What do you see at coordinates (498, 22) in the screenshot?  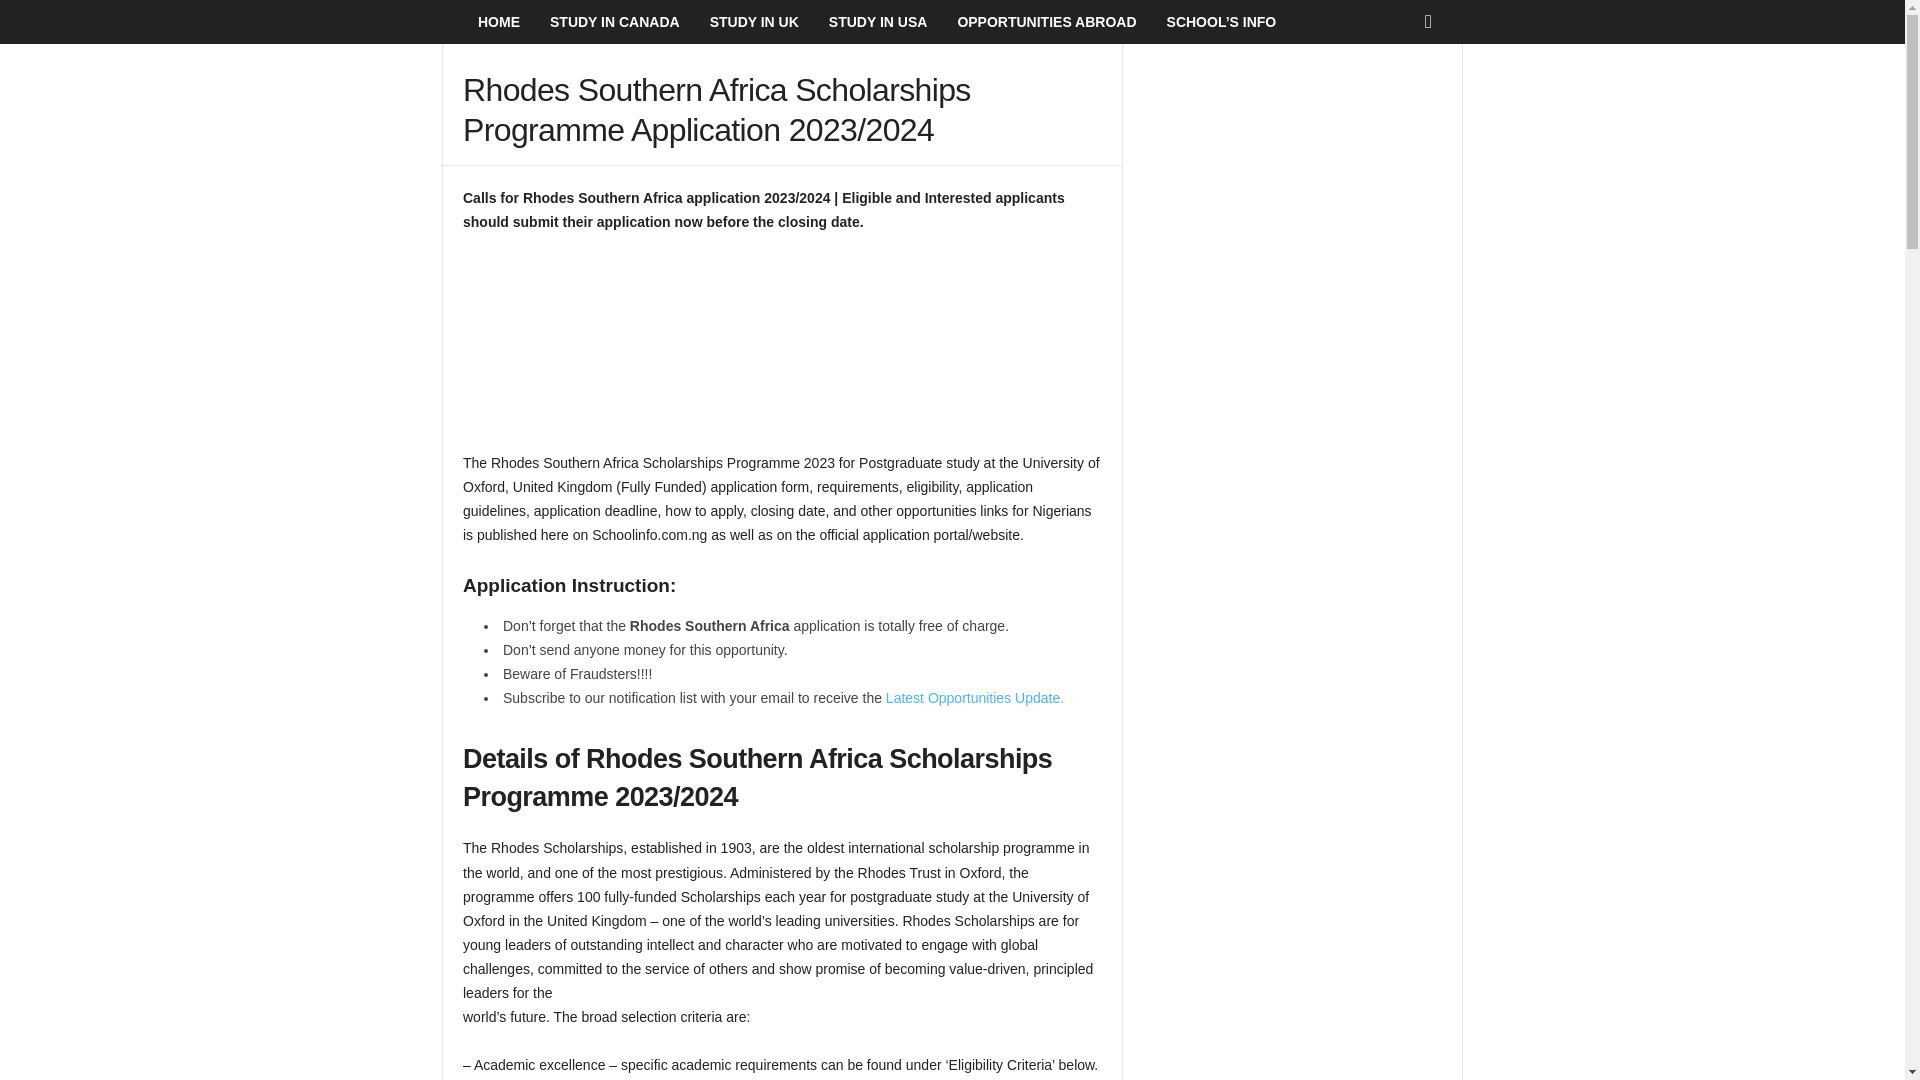 I see `HOME` at bounding box center [498, 22].